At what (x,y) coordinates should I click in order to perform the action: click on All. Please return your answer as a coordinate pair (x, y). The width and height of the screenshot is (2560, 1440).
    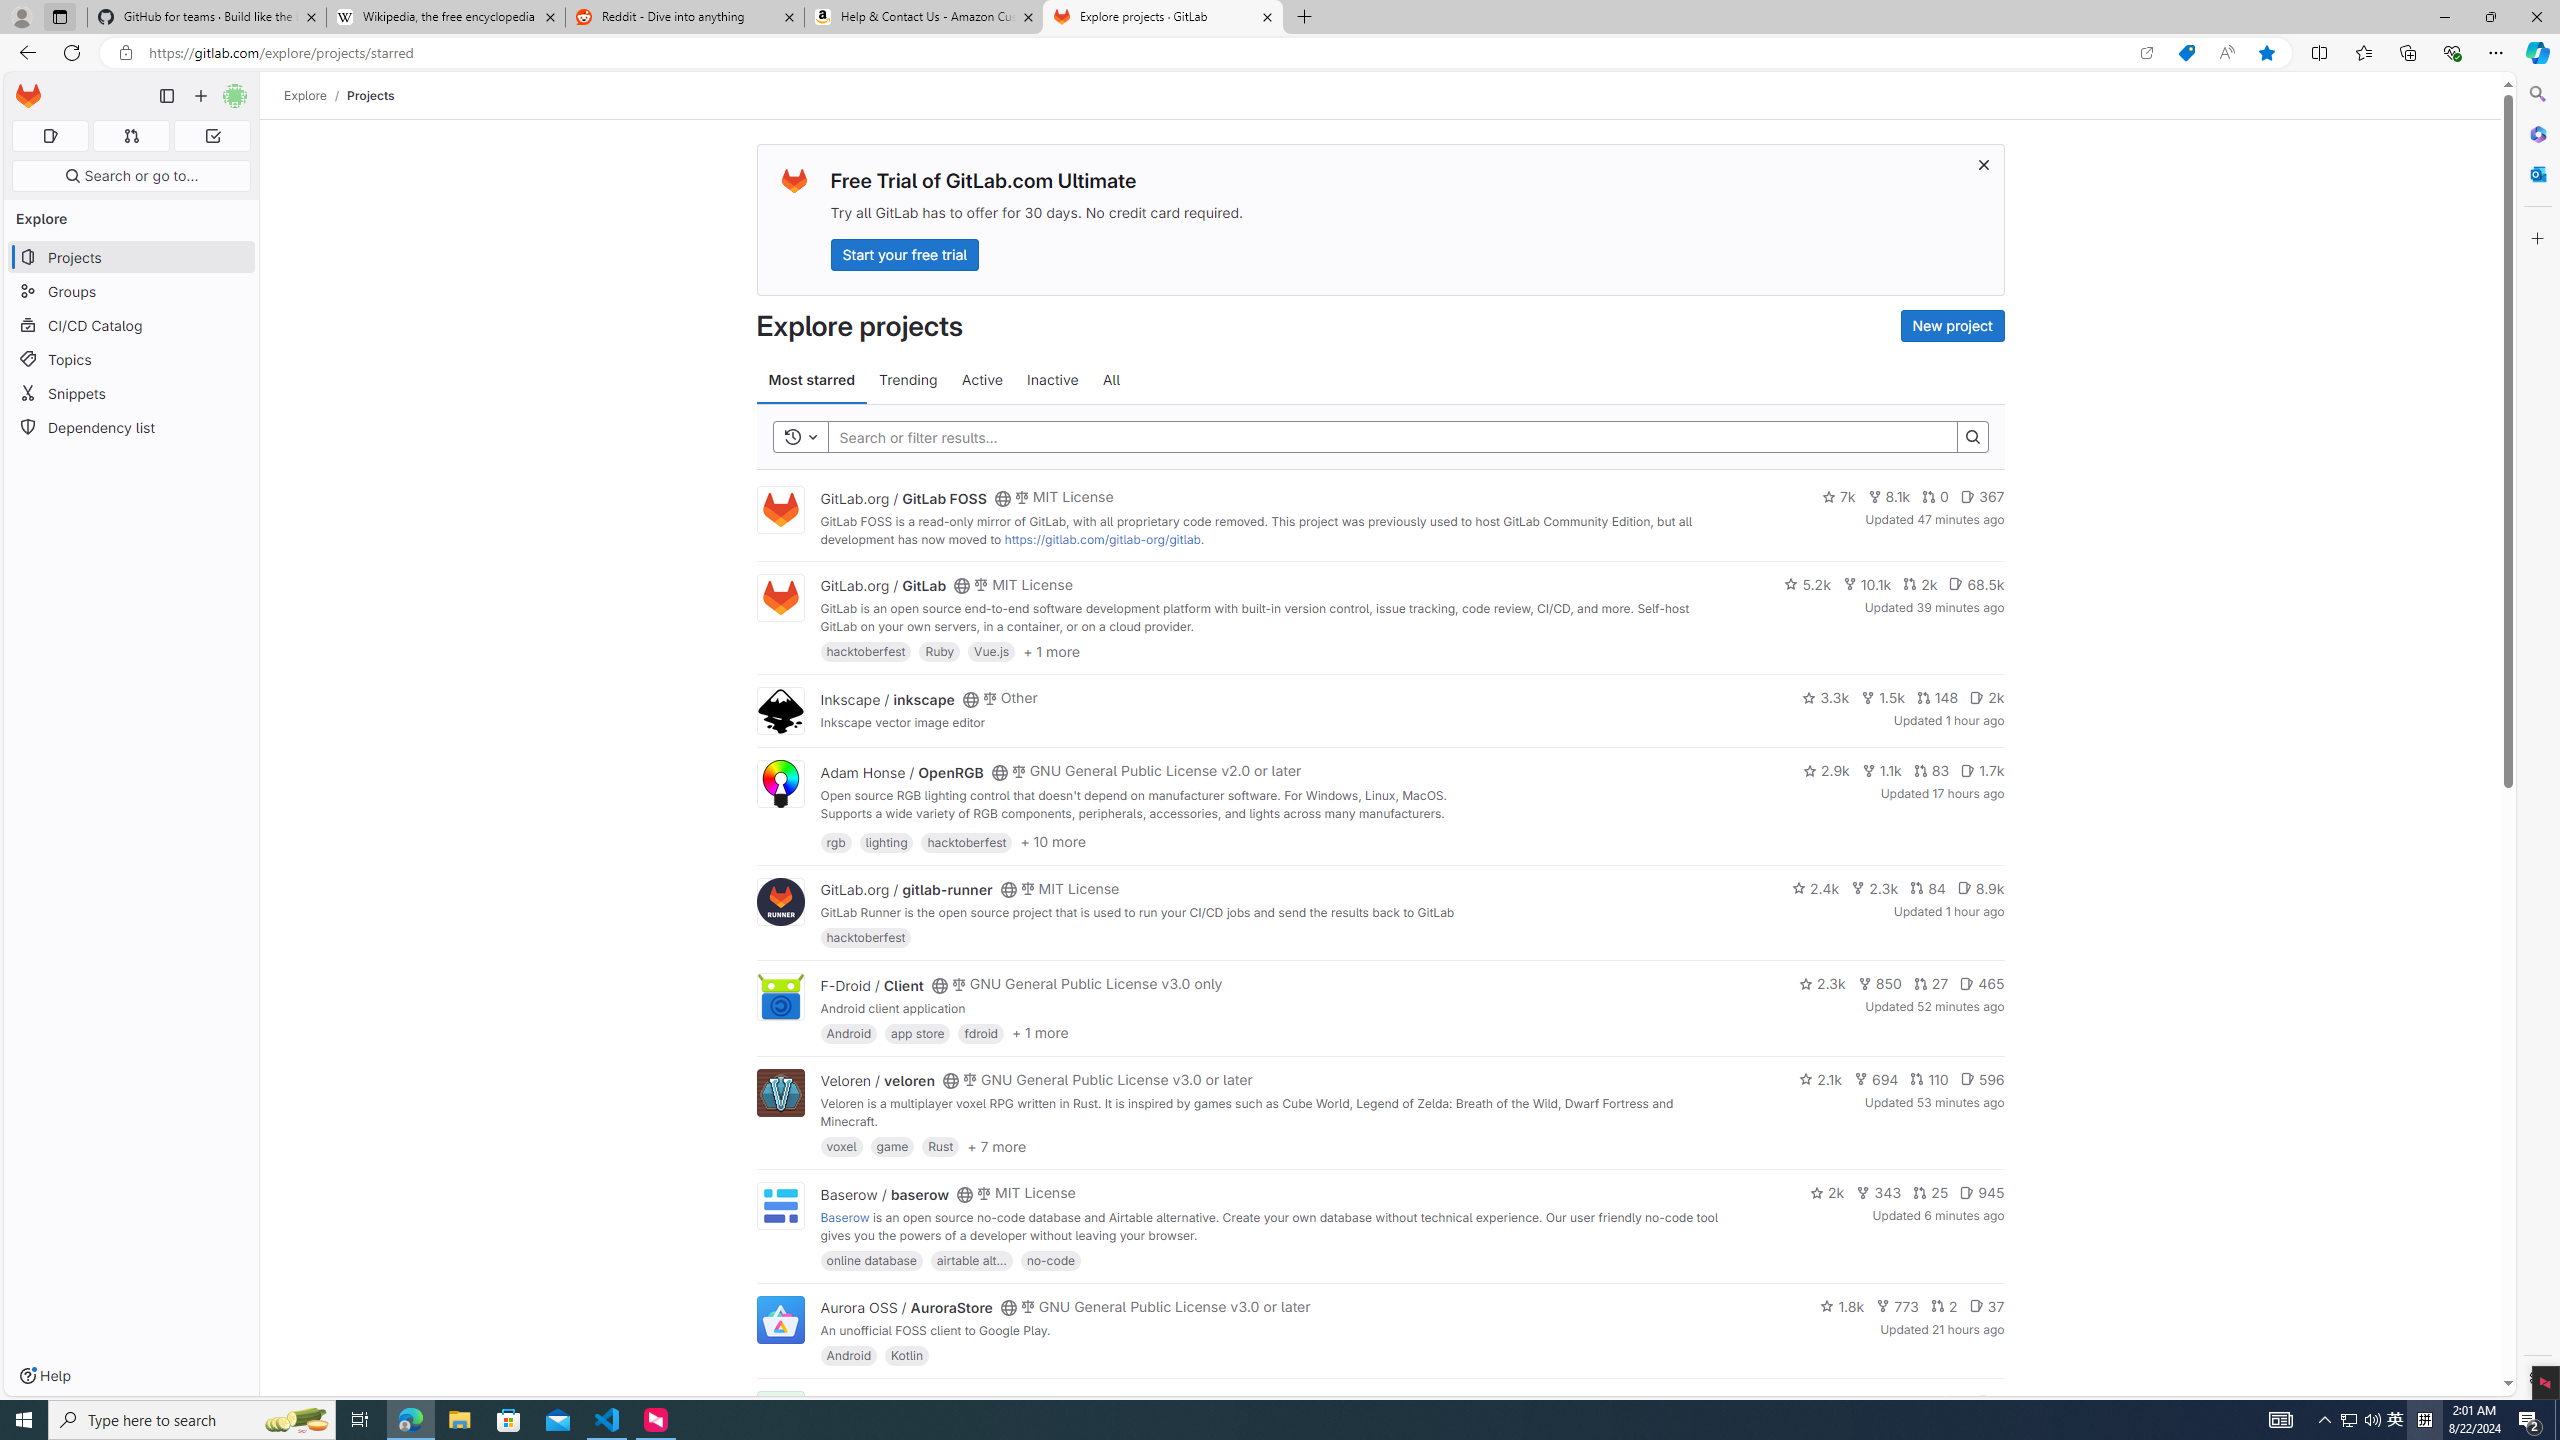
    Looking at the image, I should click on (1112, 380).